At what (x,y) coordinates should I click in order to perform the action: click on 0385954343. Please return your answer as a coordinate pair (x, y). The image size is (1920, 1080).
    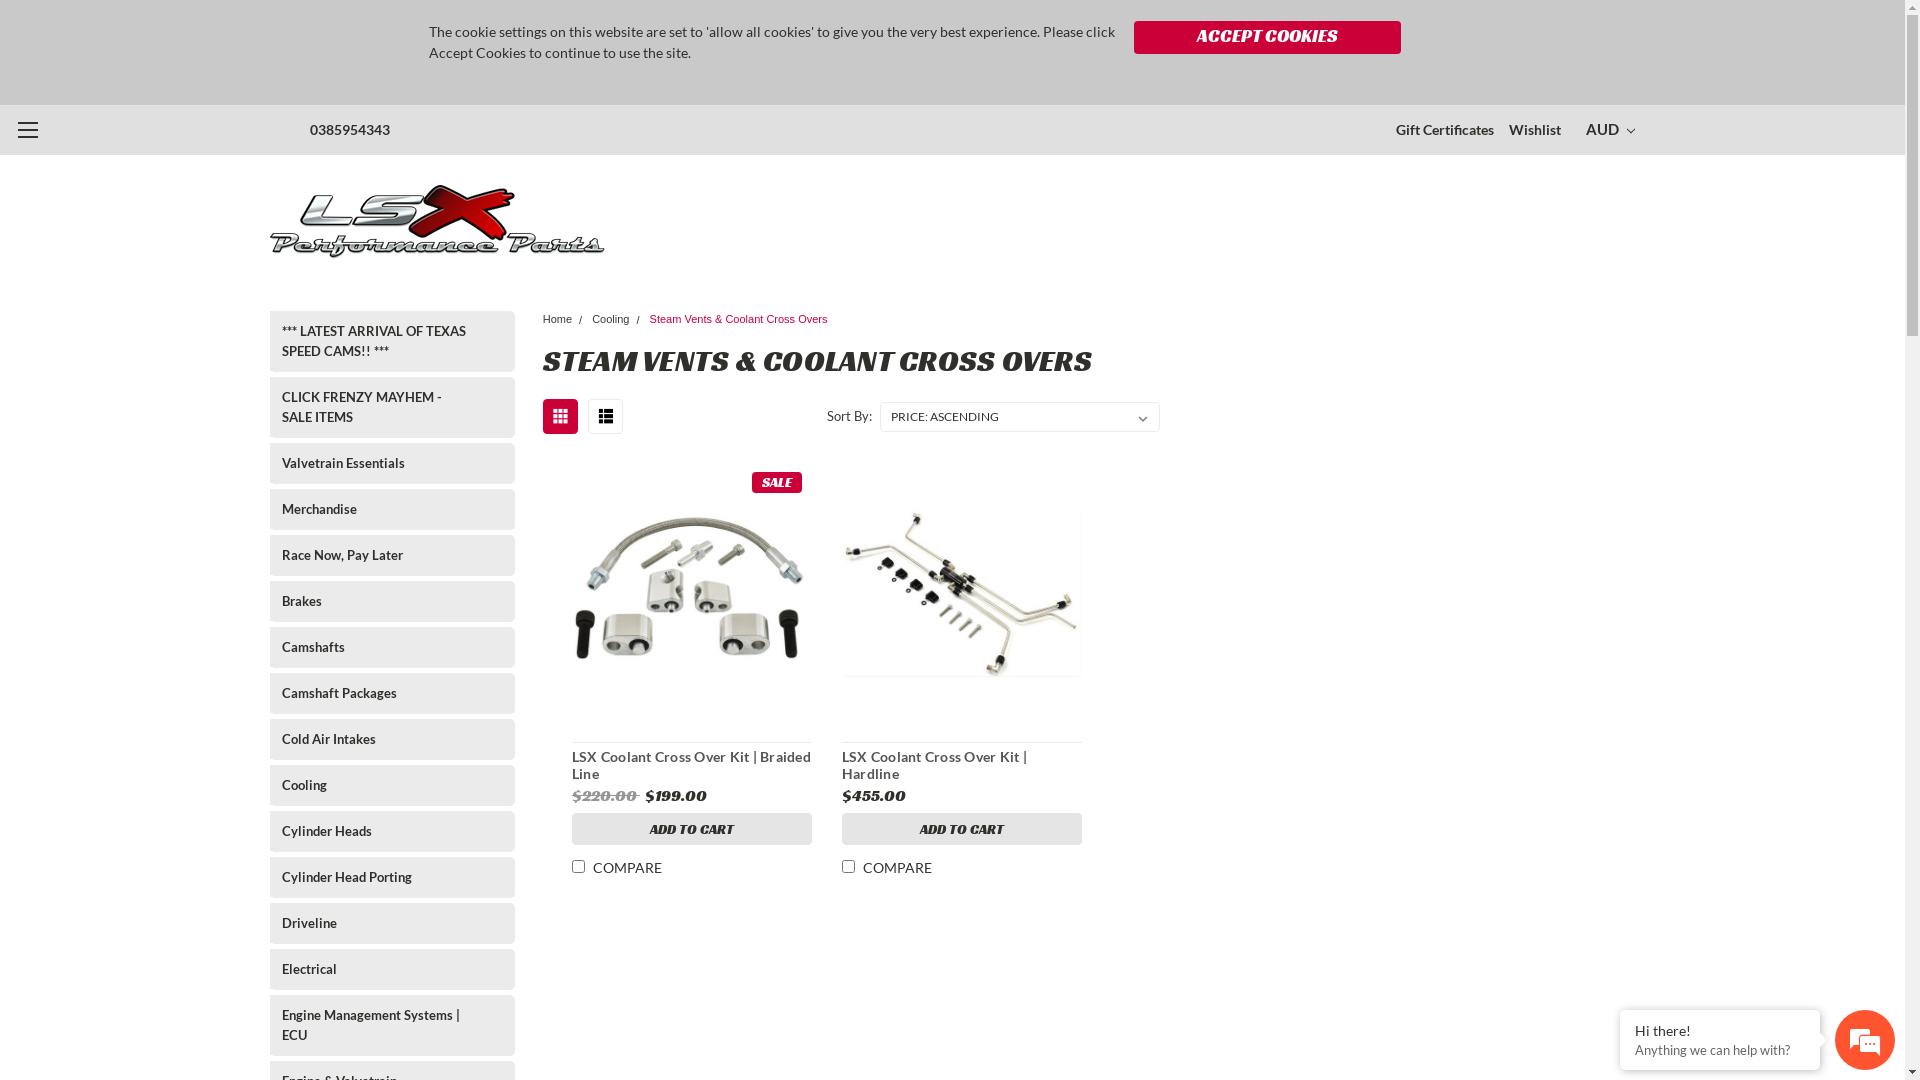
    Looking at the image, I should click on (350, 130).